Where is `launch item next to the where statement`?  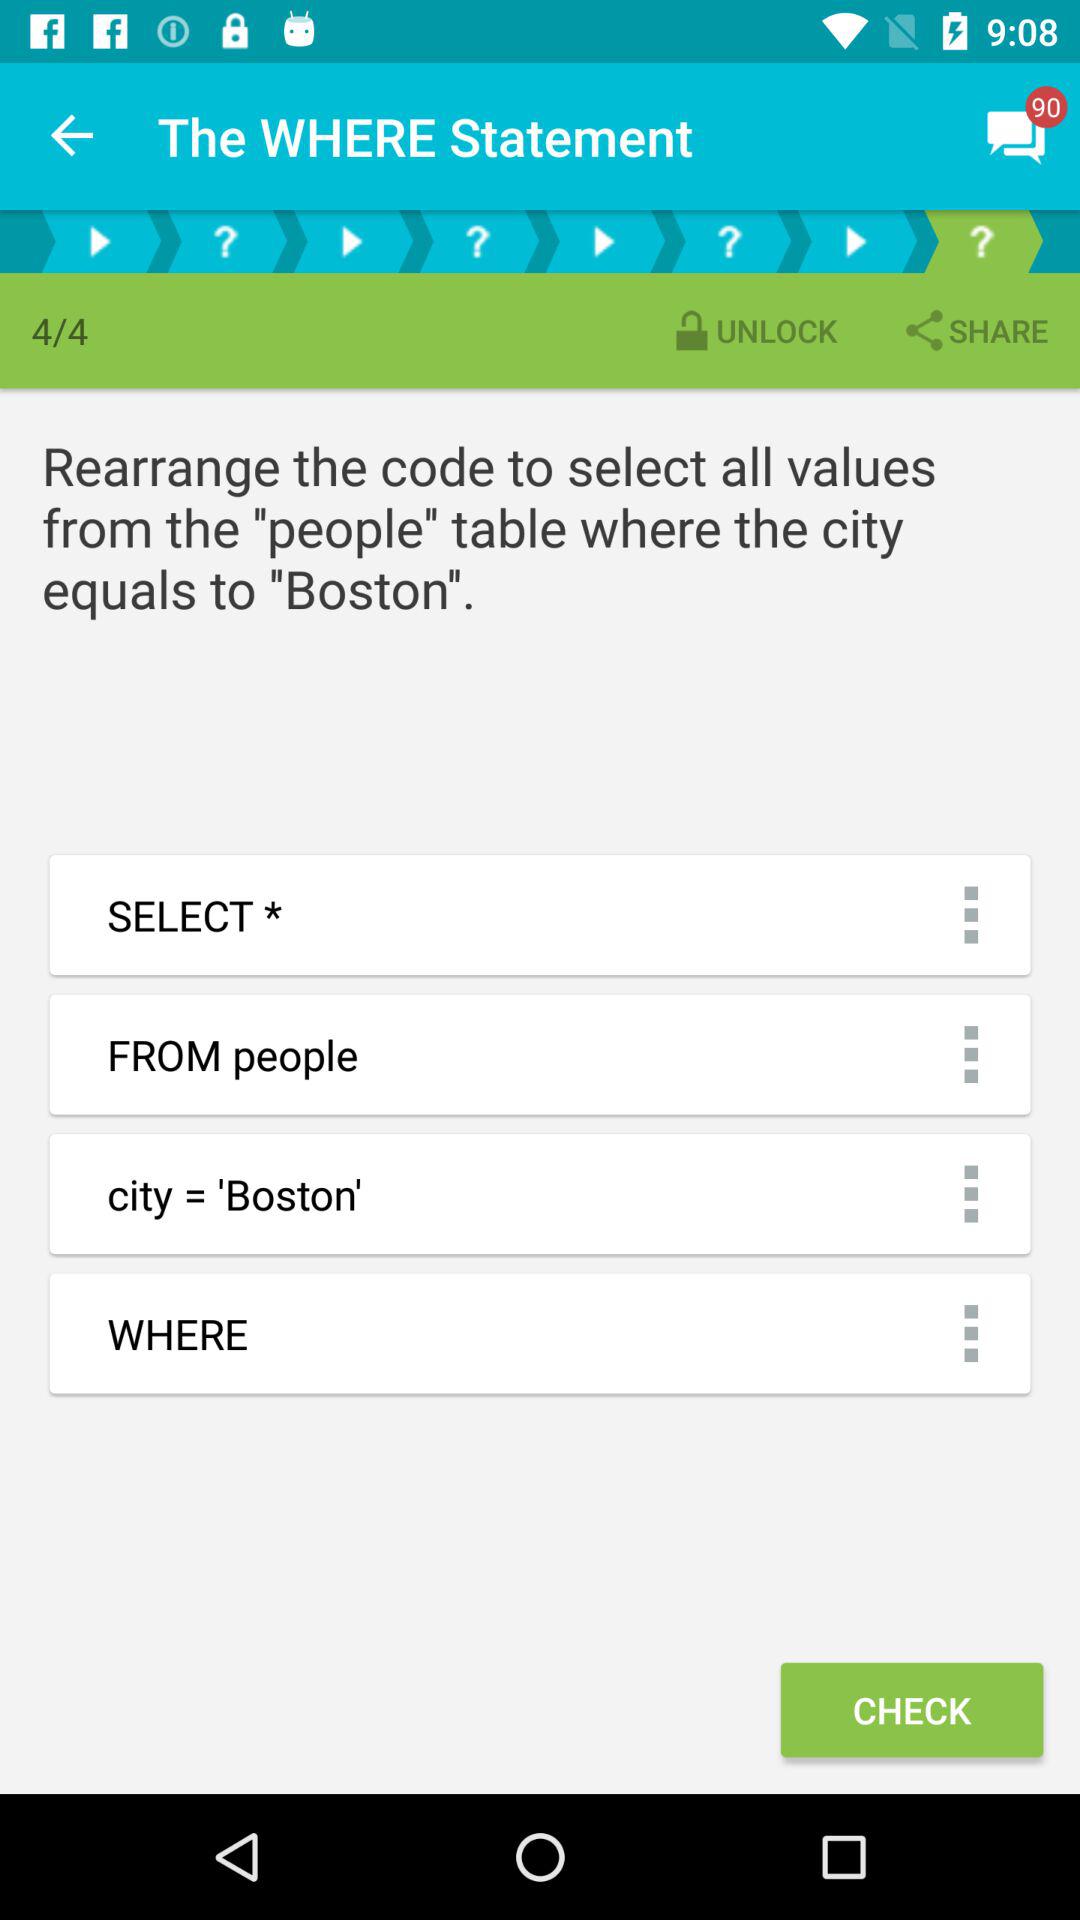
launch item next to the where statement is located at coordinates (73, 136).